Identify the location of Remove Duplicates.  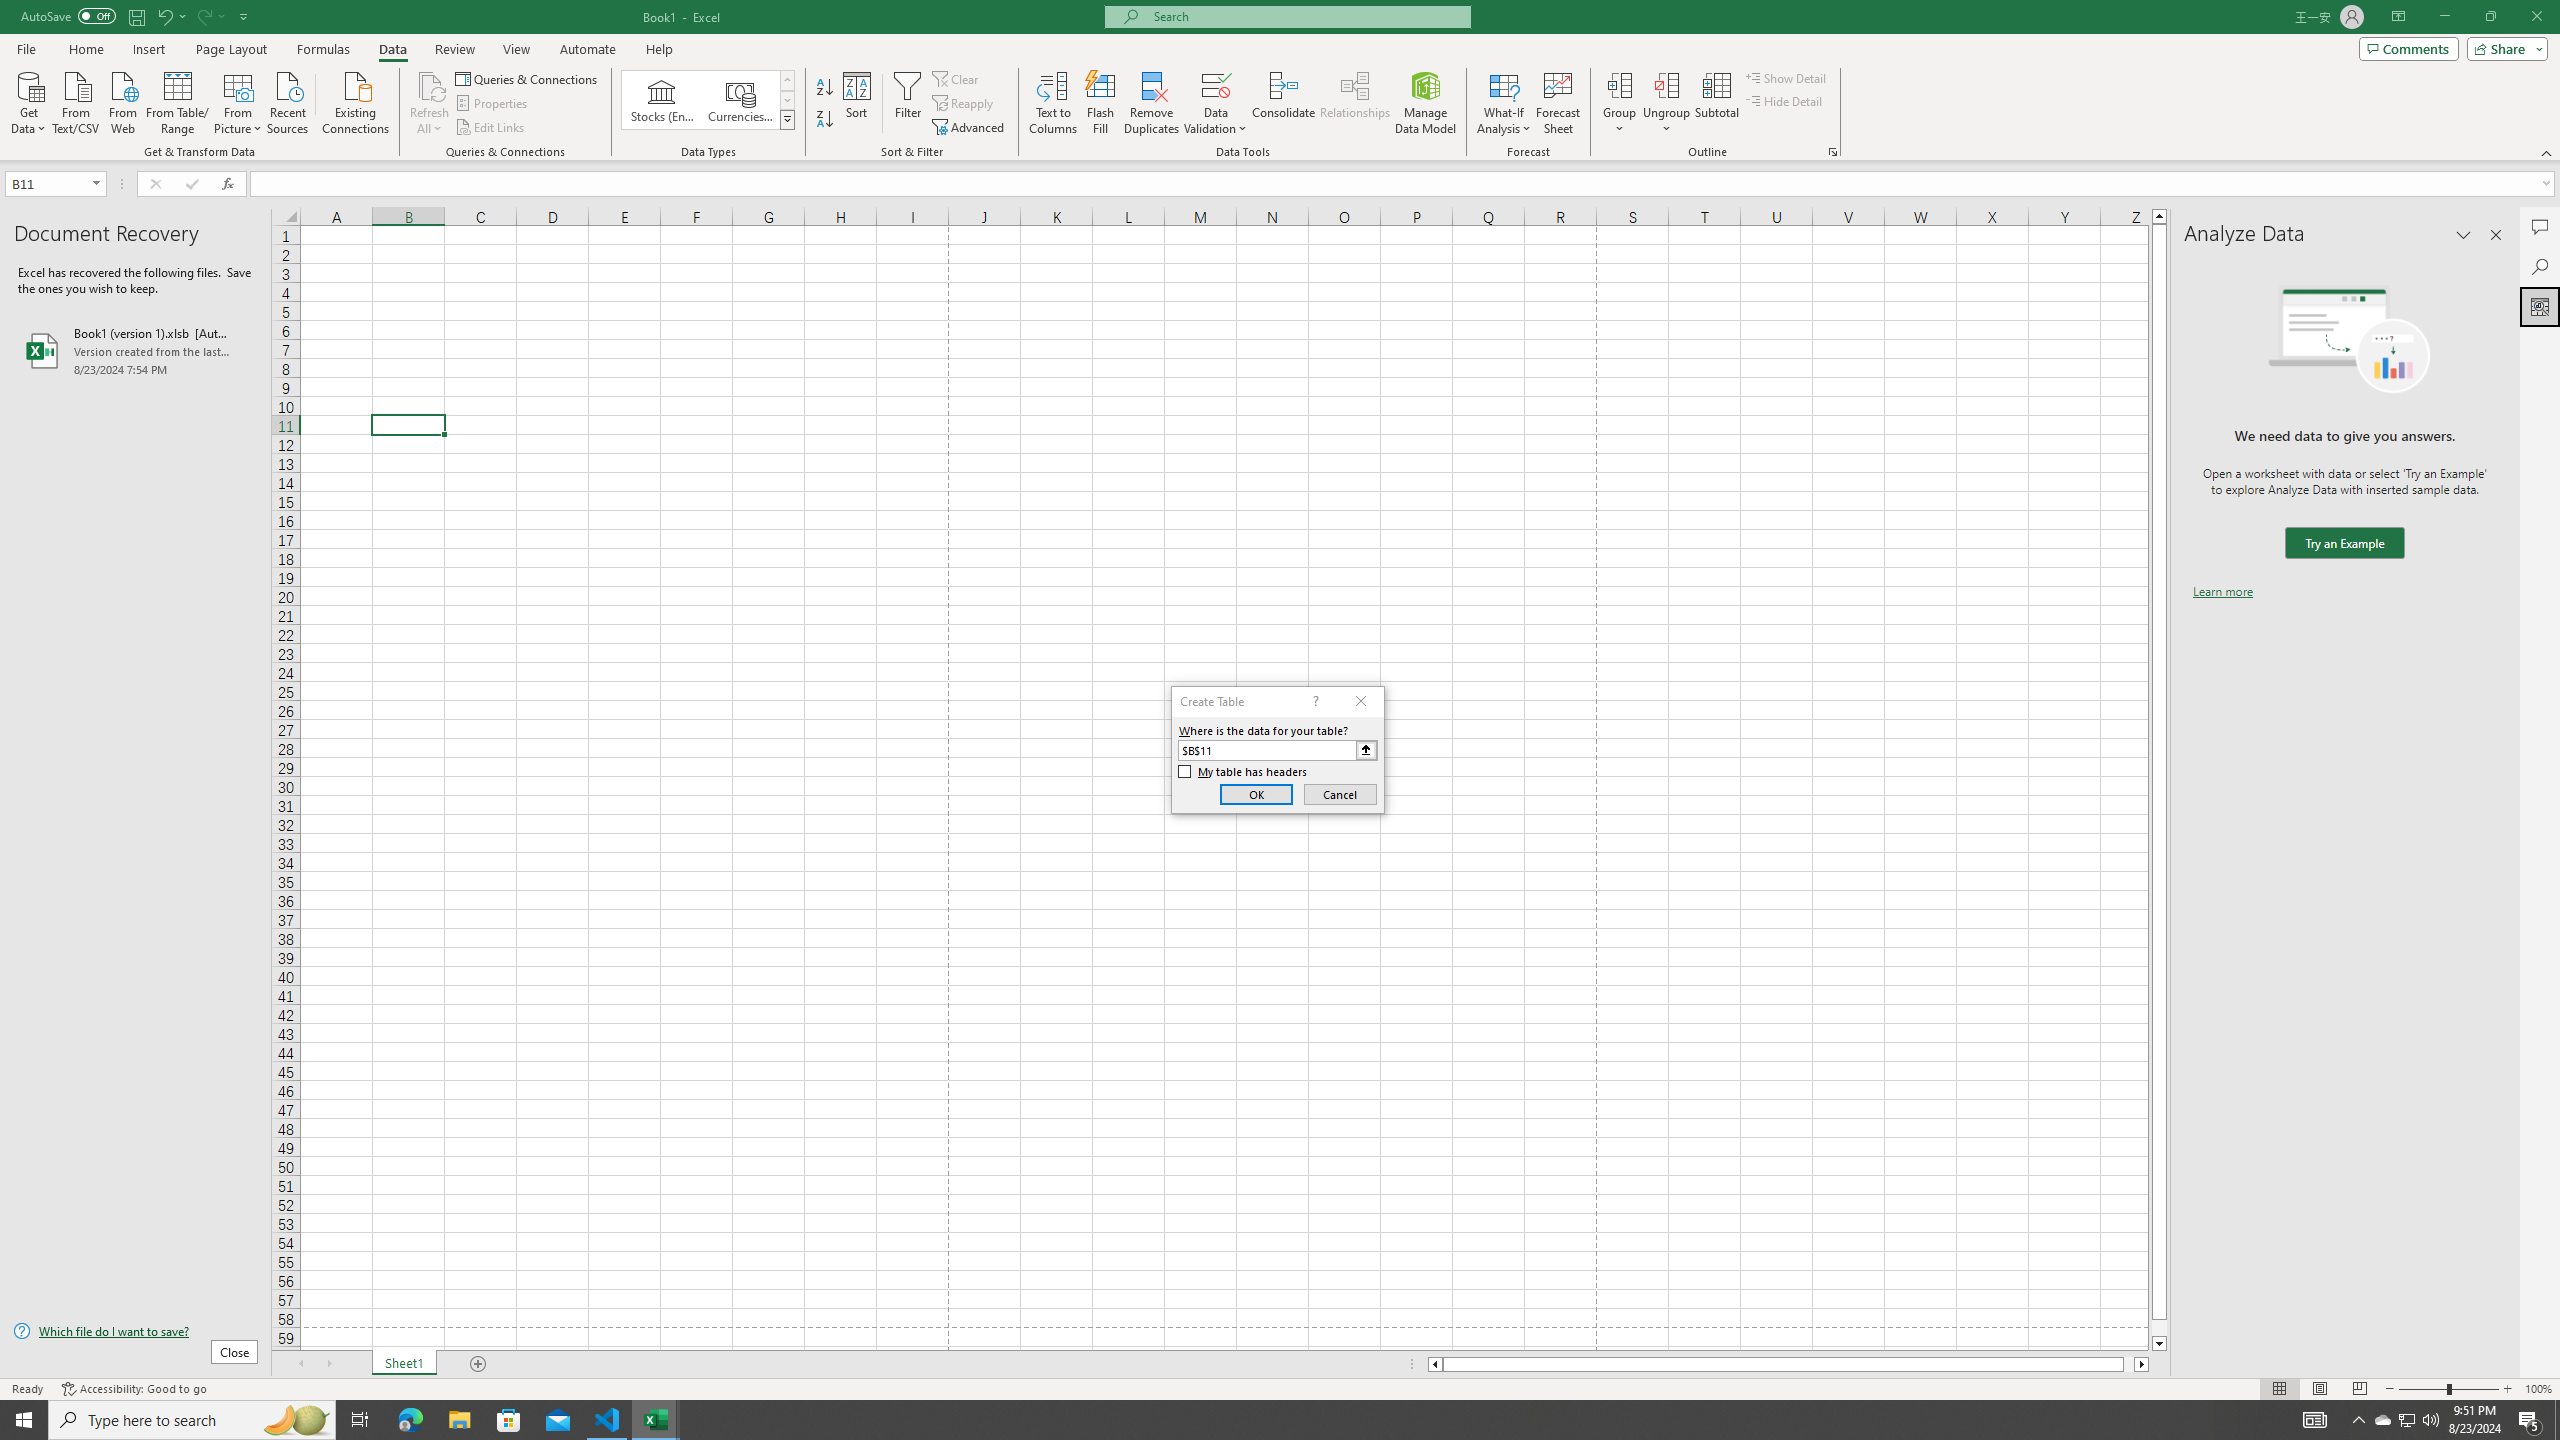
(1152, 103).